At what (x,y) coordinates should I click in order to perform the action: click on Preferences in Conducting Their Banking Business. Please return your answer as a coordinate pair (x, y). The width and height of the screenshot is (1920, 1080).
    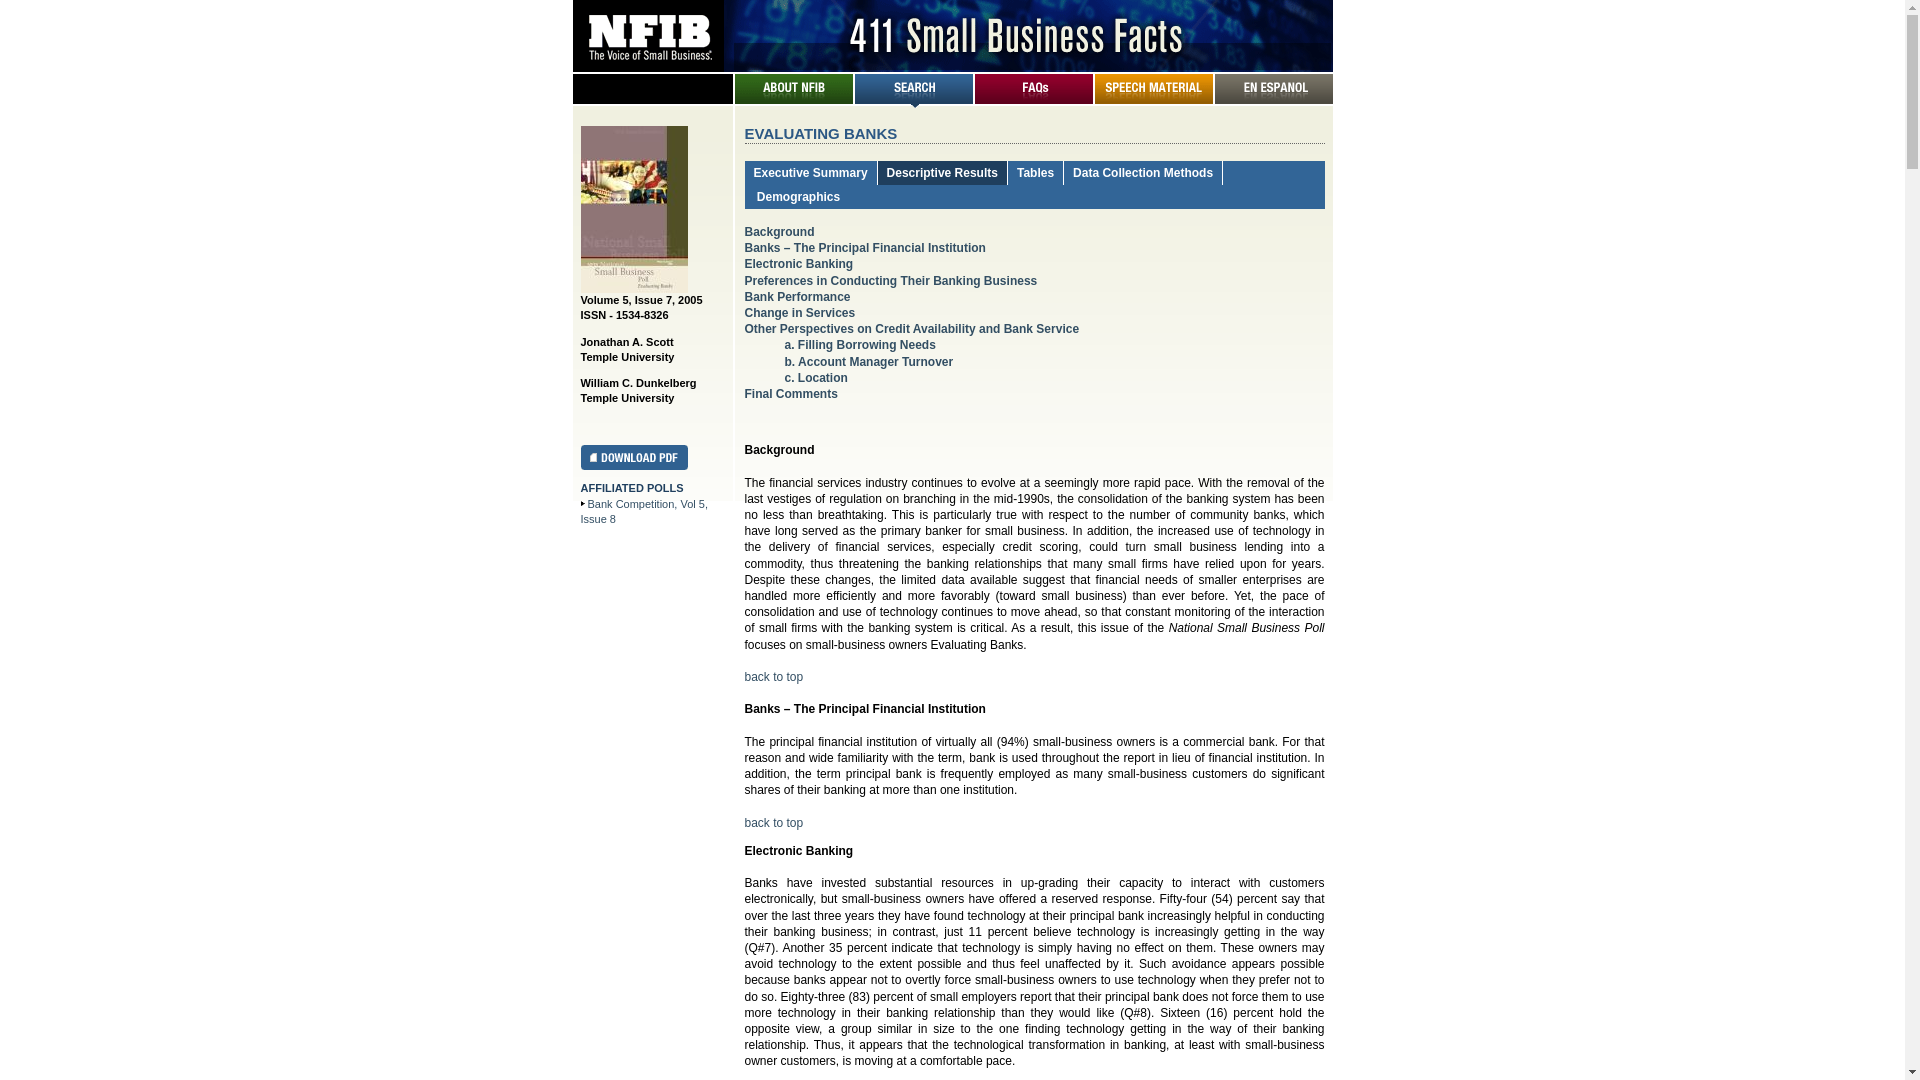
    Looking at the image, I should click on (890, 281).